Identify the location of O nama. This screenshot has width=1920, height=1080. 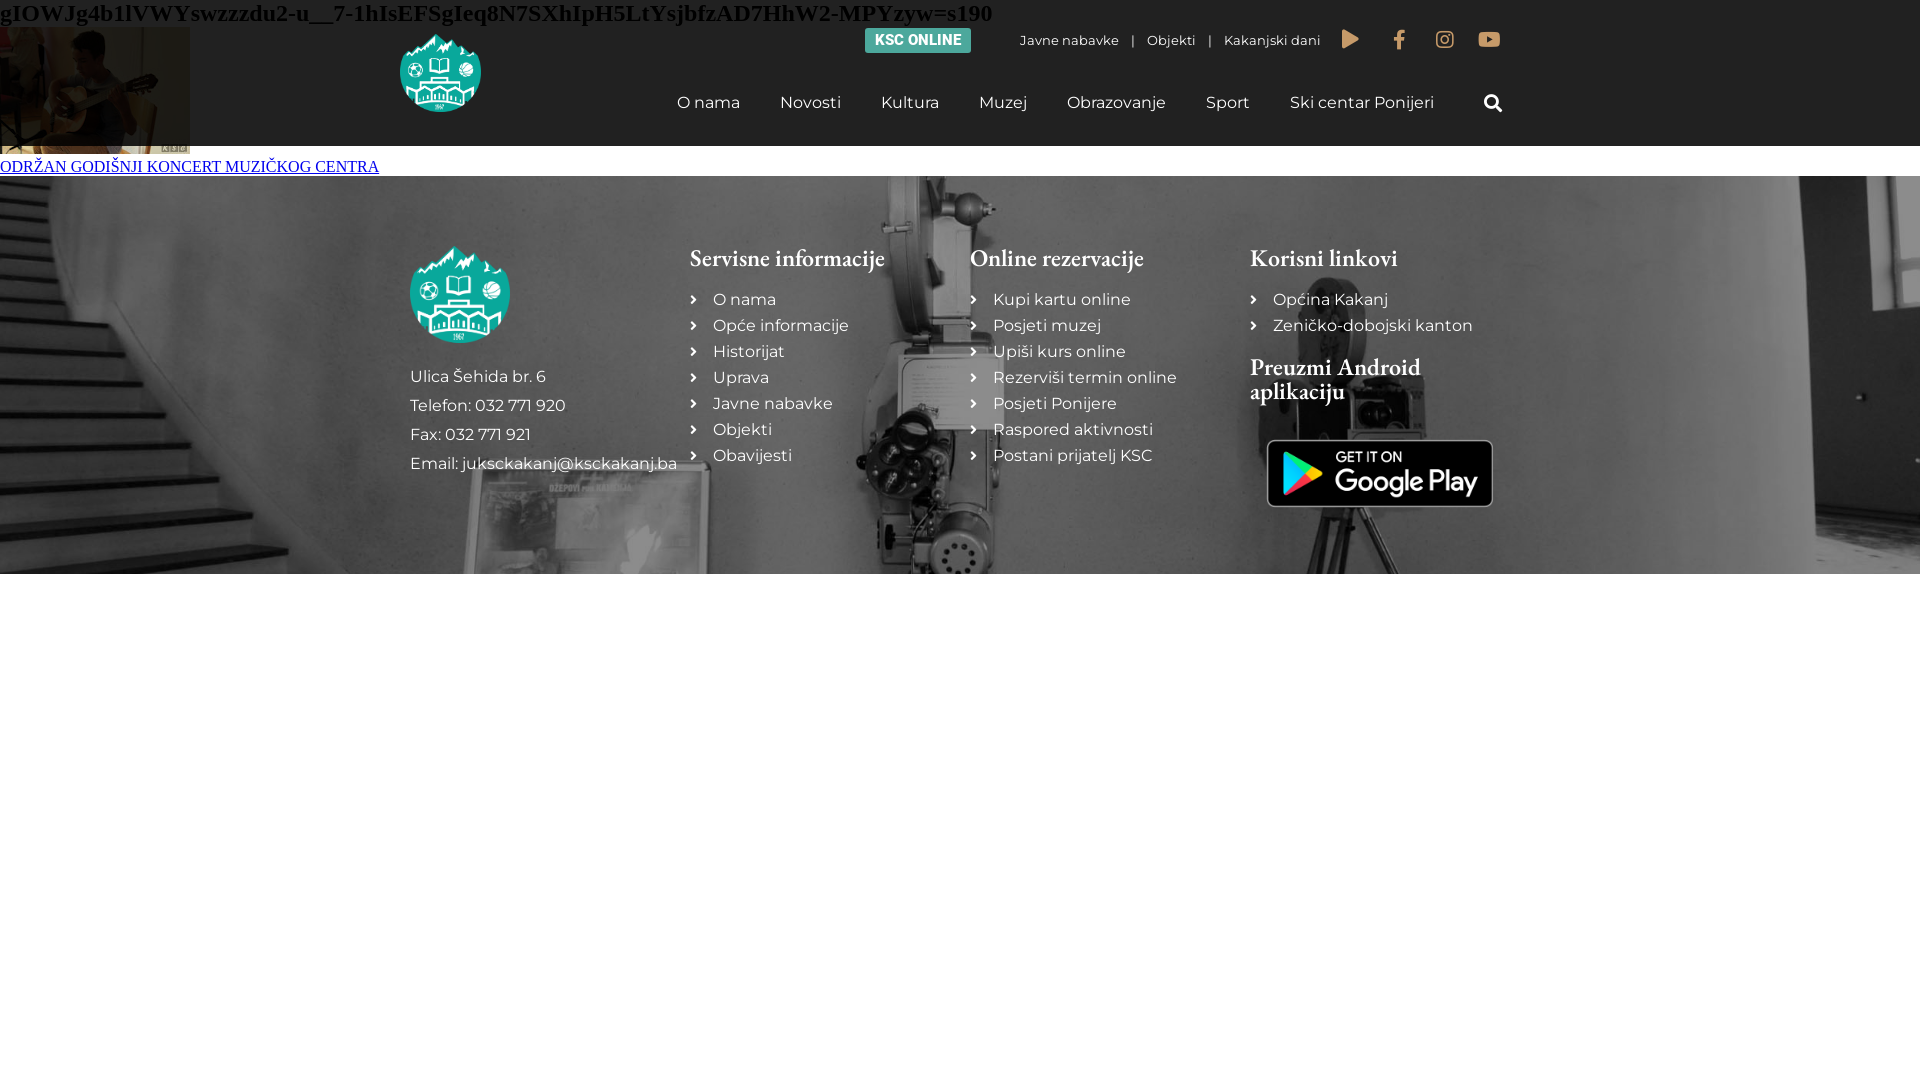
(708, 103).